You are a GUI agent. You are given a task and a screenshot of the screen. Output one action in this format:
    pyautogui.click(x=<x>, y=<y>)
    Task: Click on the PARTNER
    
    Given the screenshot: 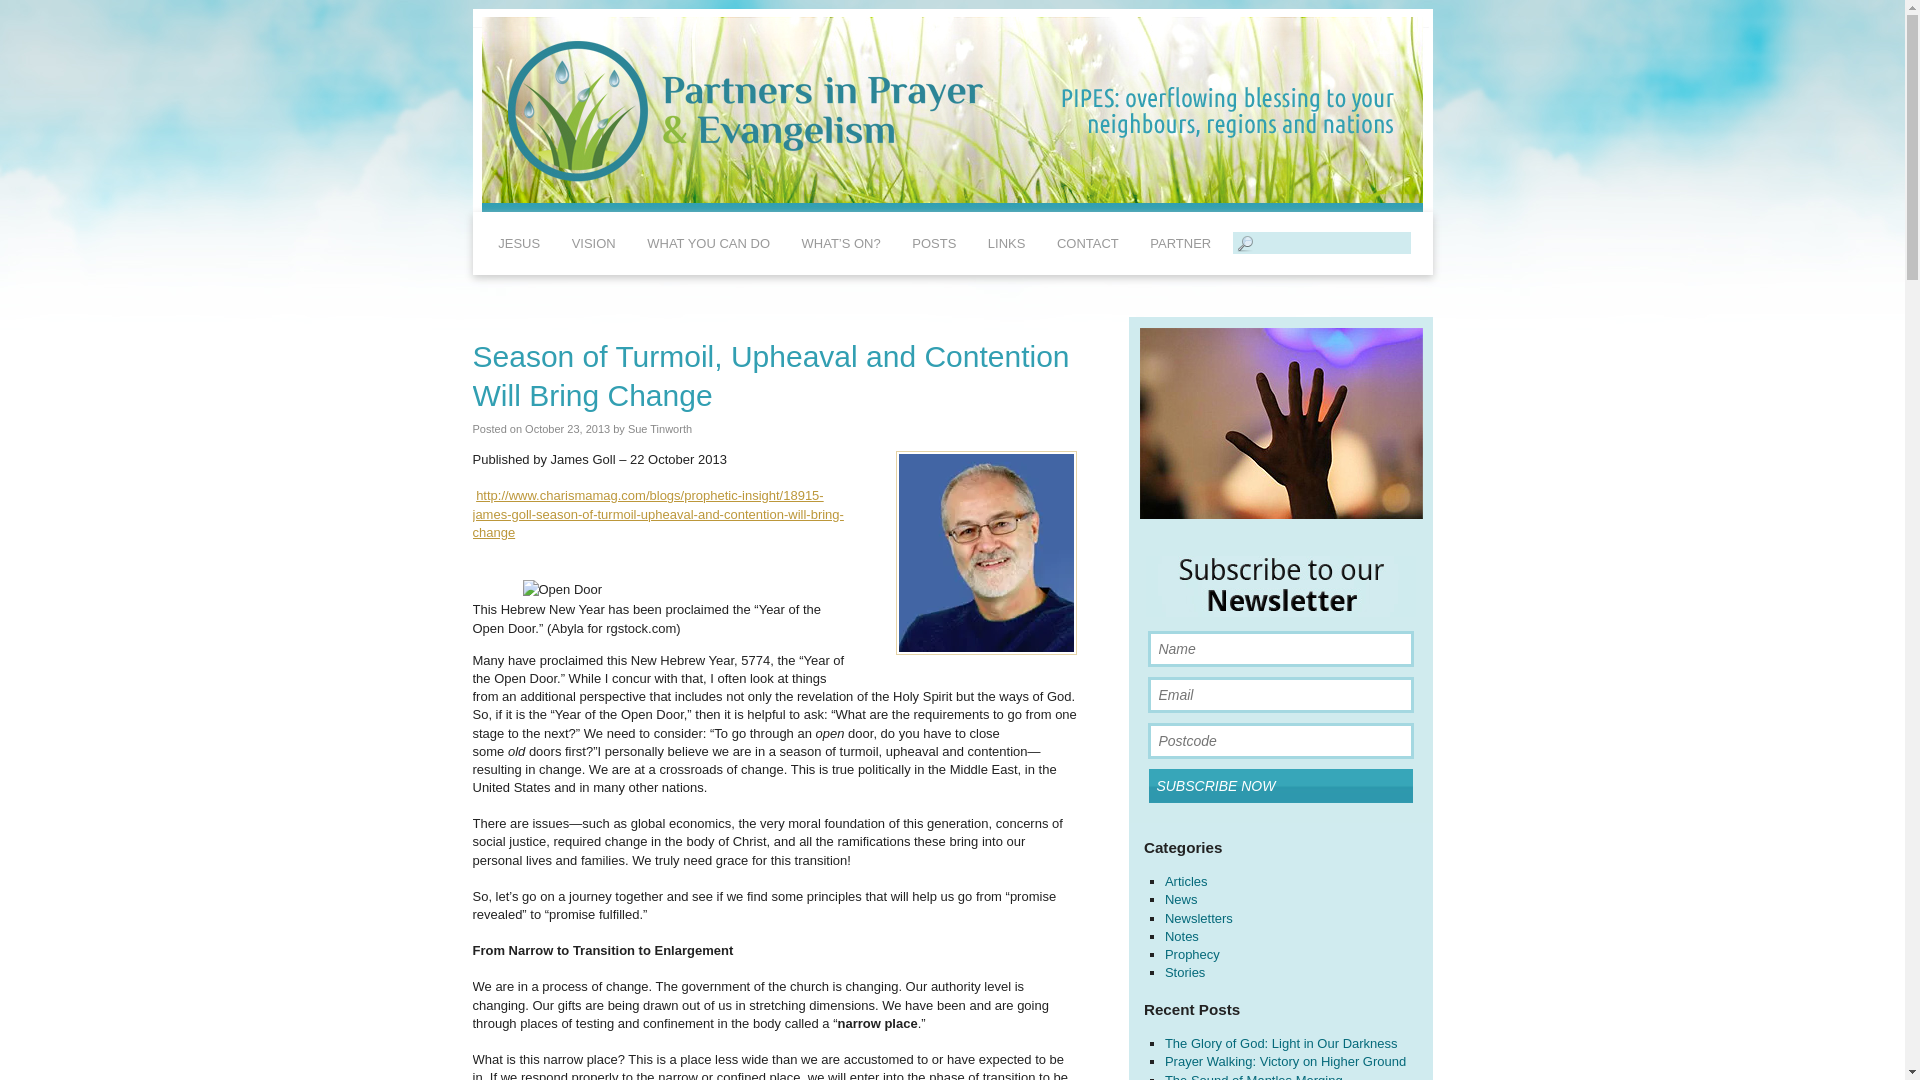 What is the action you would take?
    pyautogui.click(x=1180, y=243)
    